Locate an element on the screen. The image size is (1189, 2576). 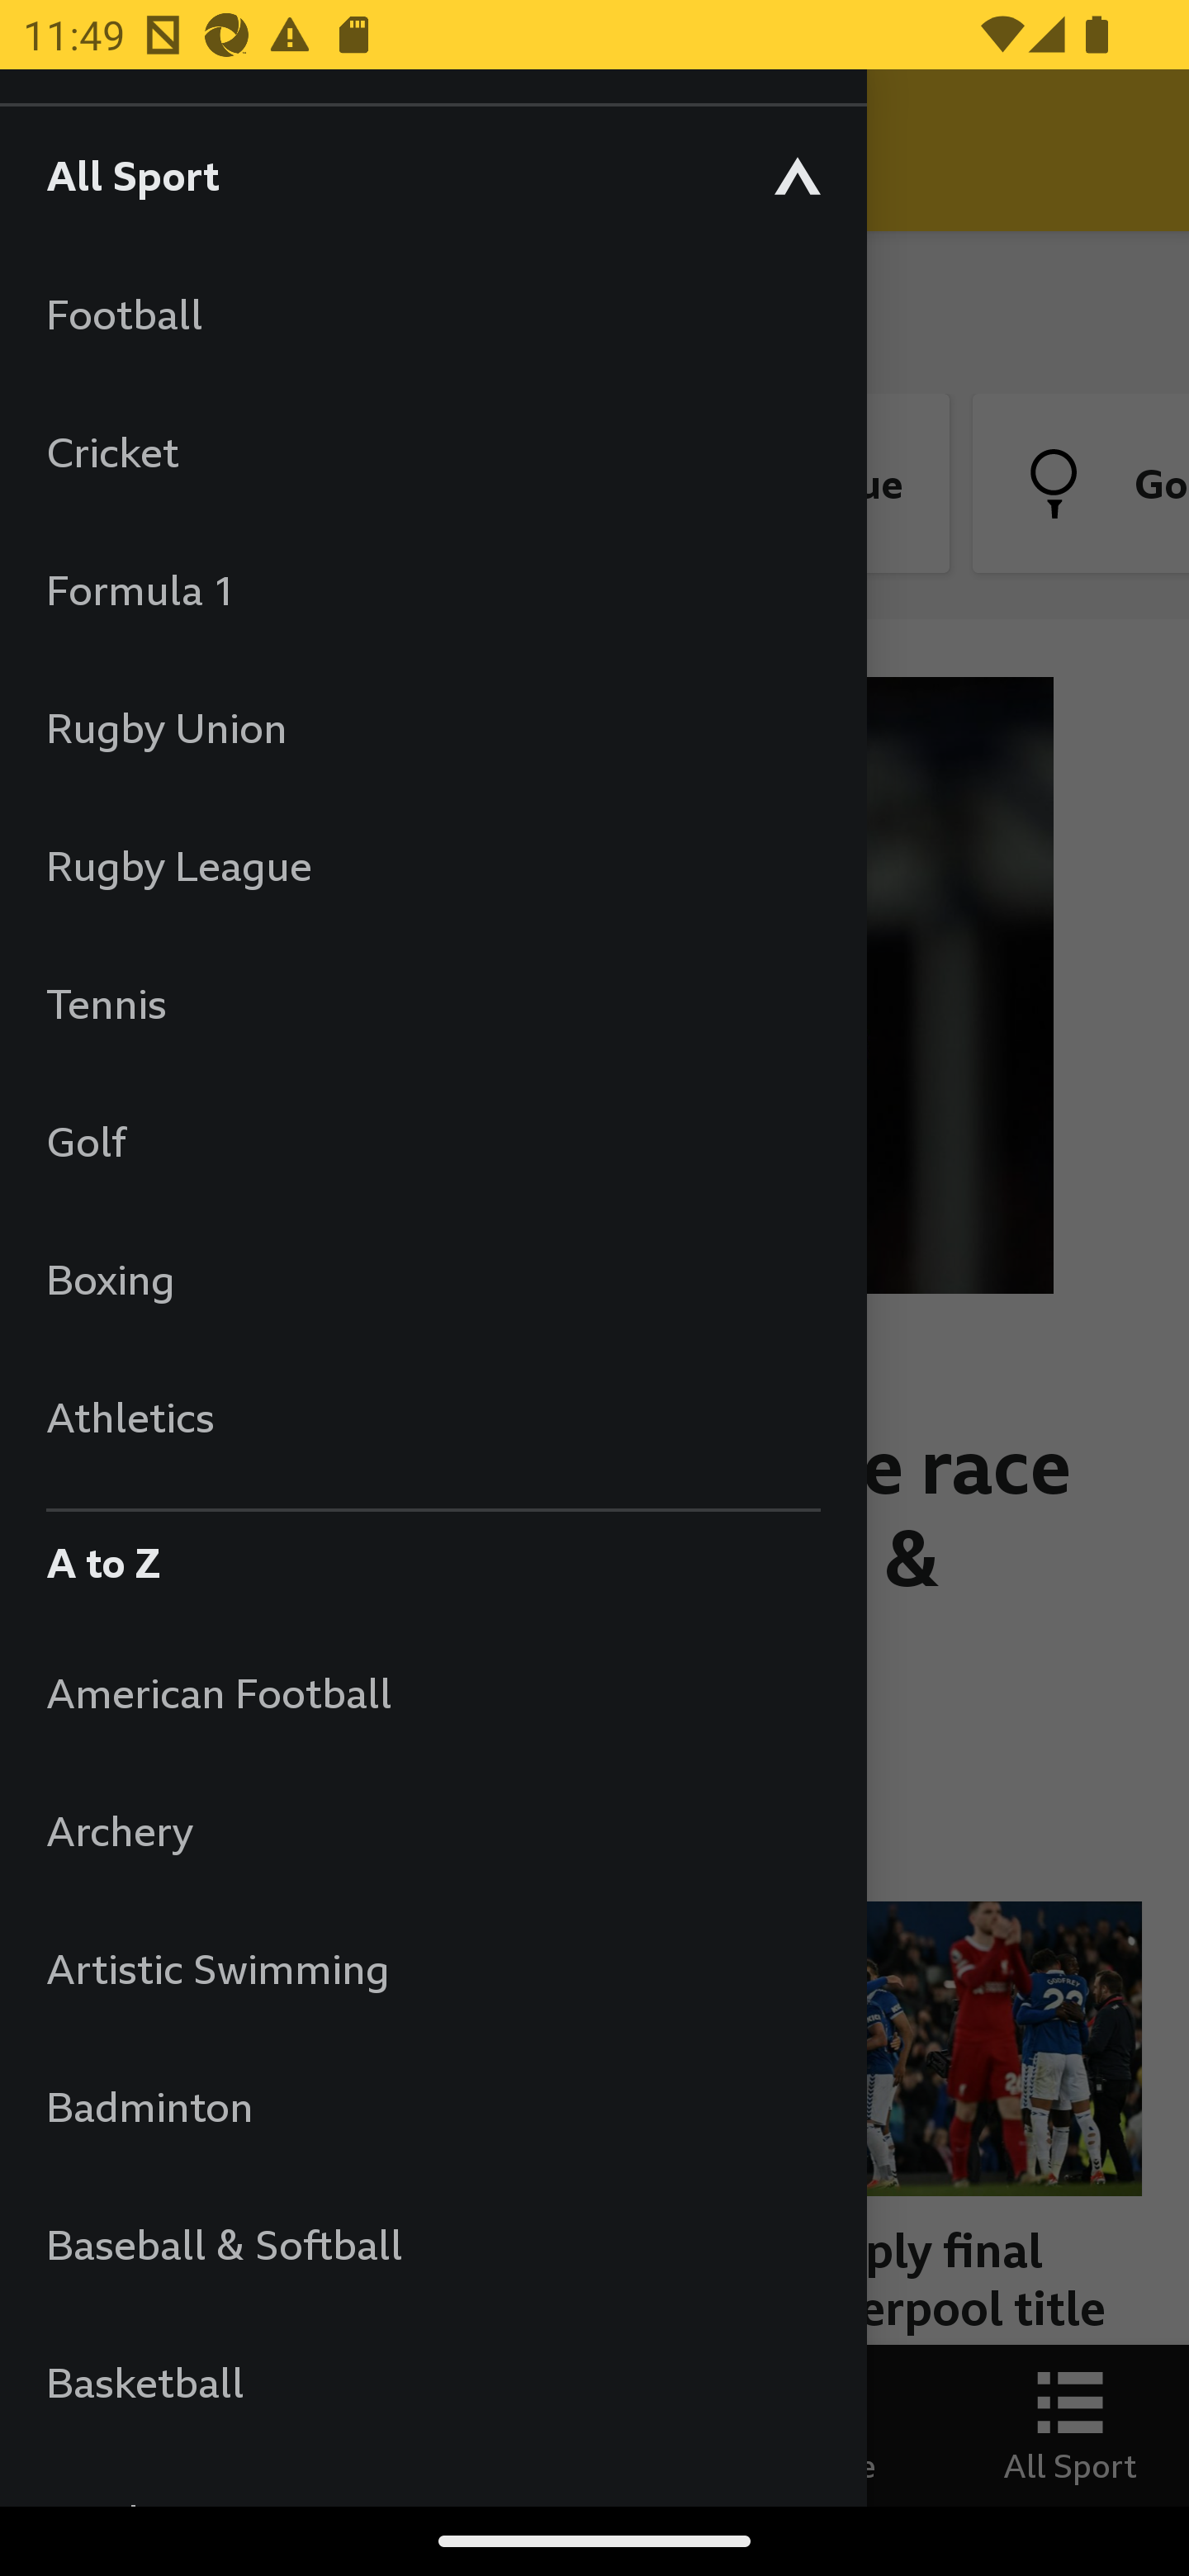
Boxing is located at coordinates (433, 1278).